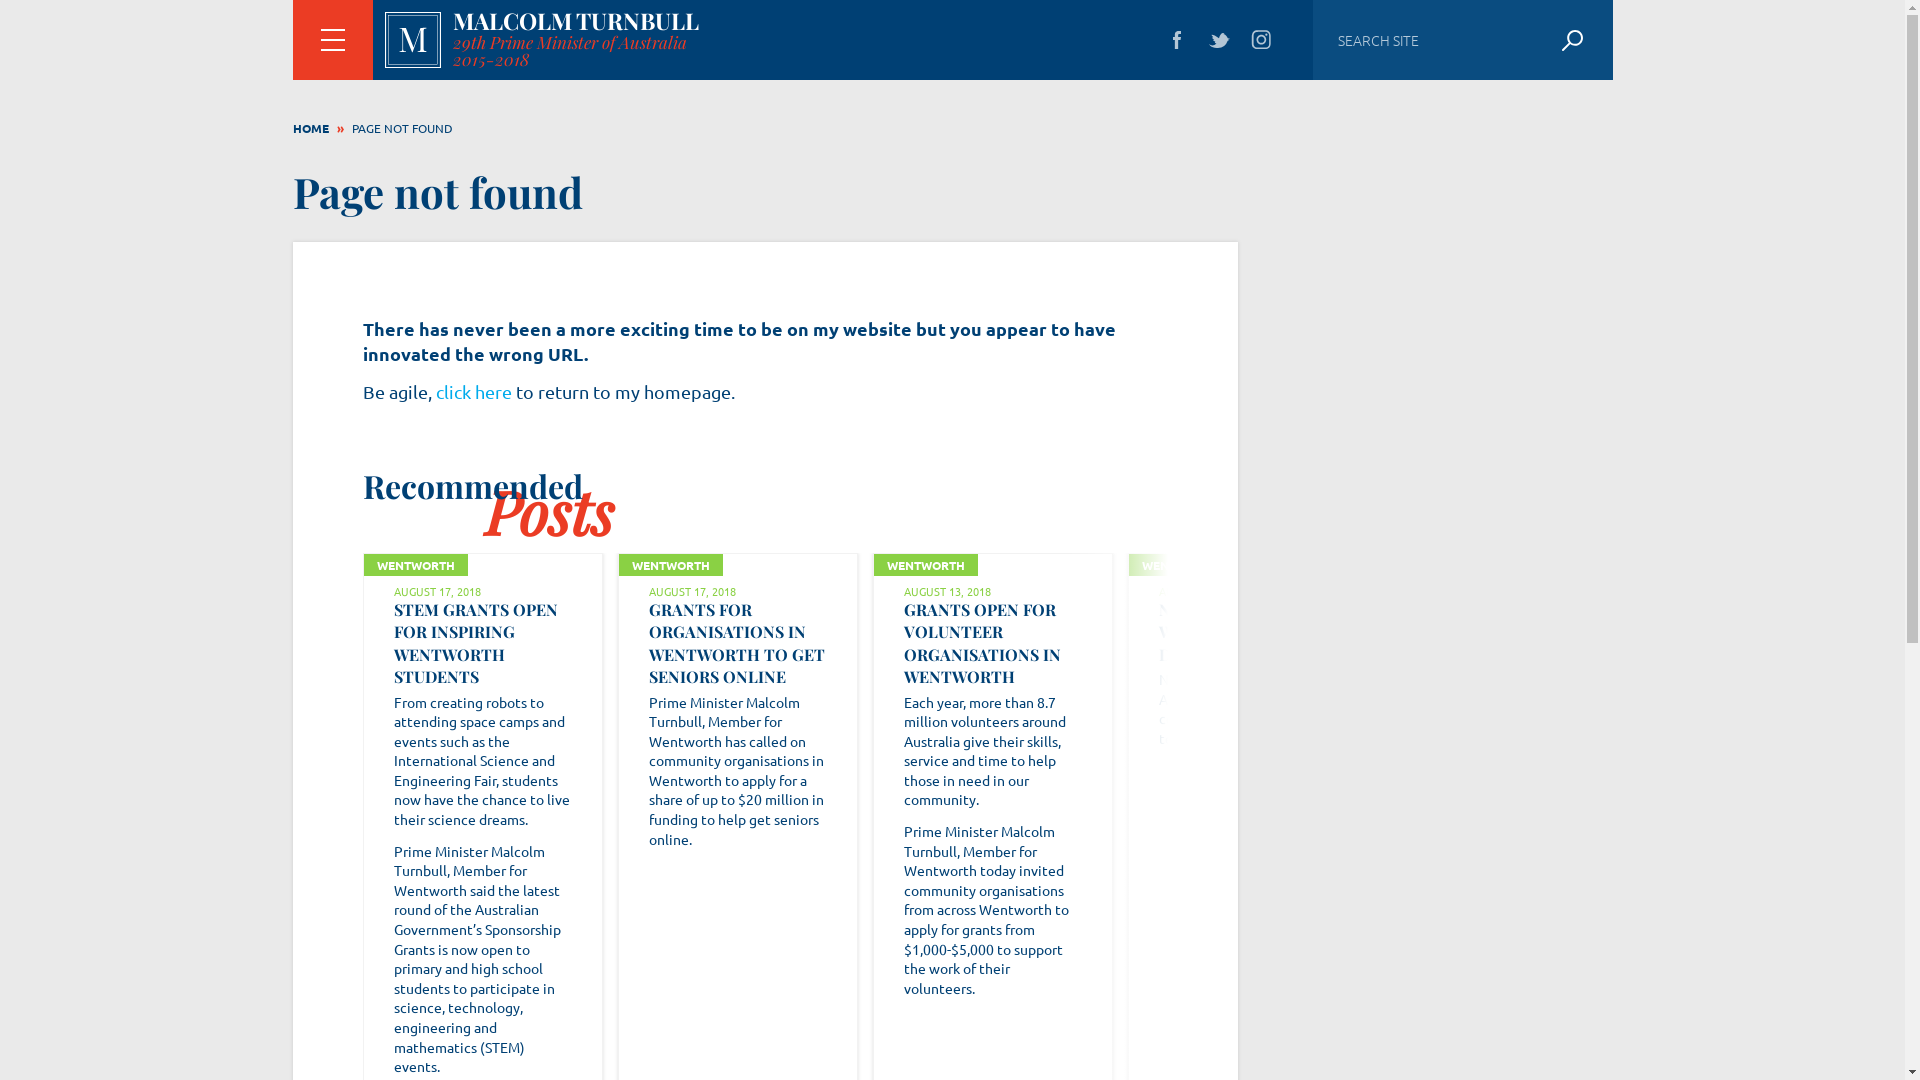 The image size is (1920, 1080). Describe the element at coordinates (476, 643) in the screenshot. I see `STEM GRANTS OPEN FOR INSPIRING WENTWORTH STUDENTS` at that location.